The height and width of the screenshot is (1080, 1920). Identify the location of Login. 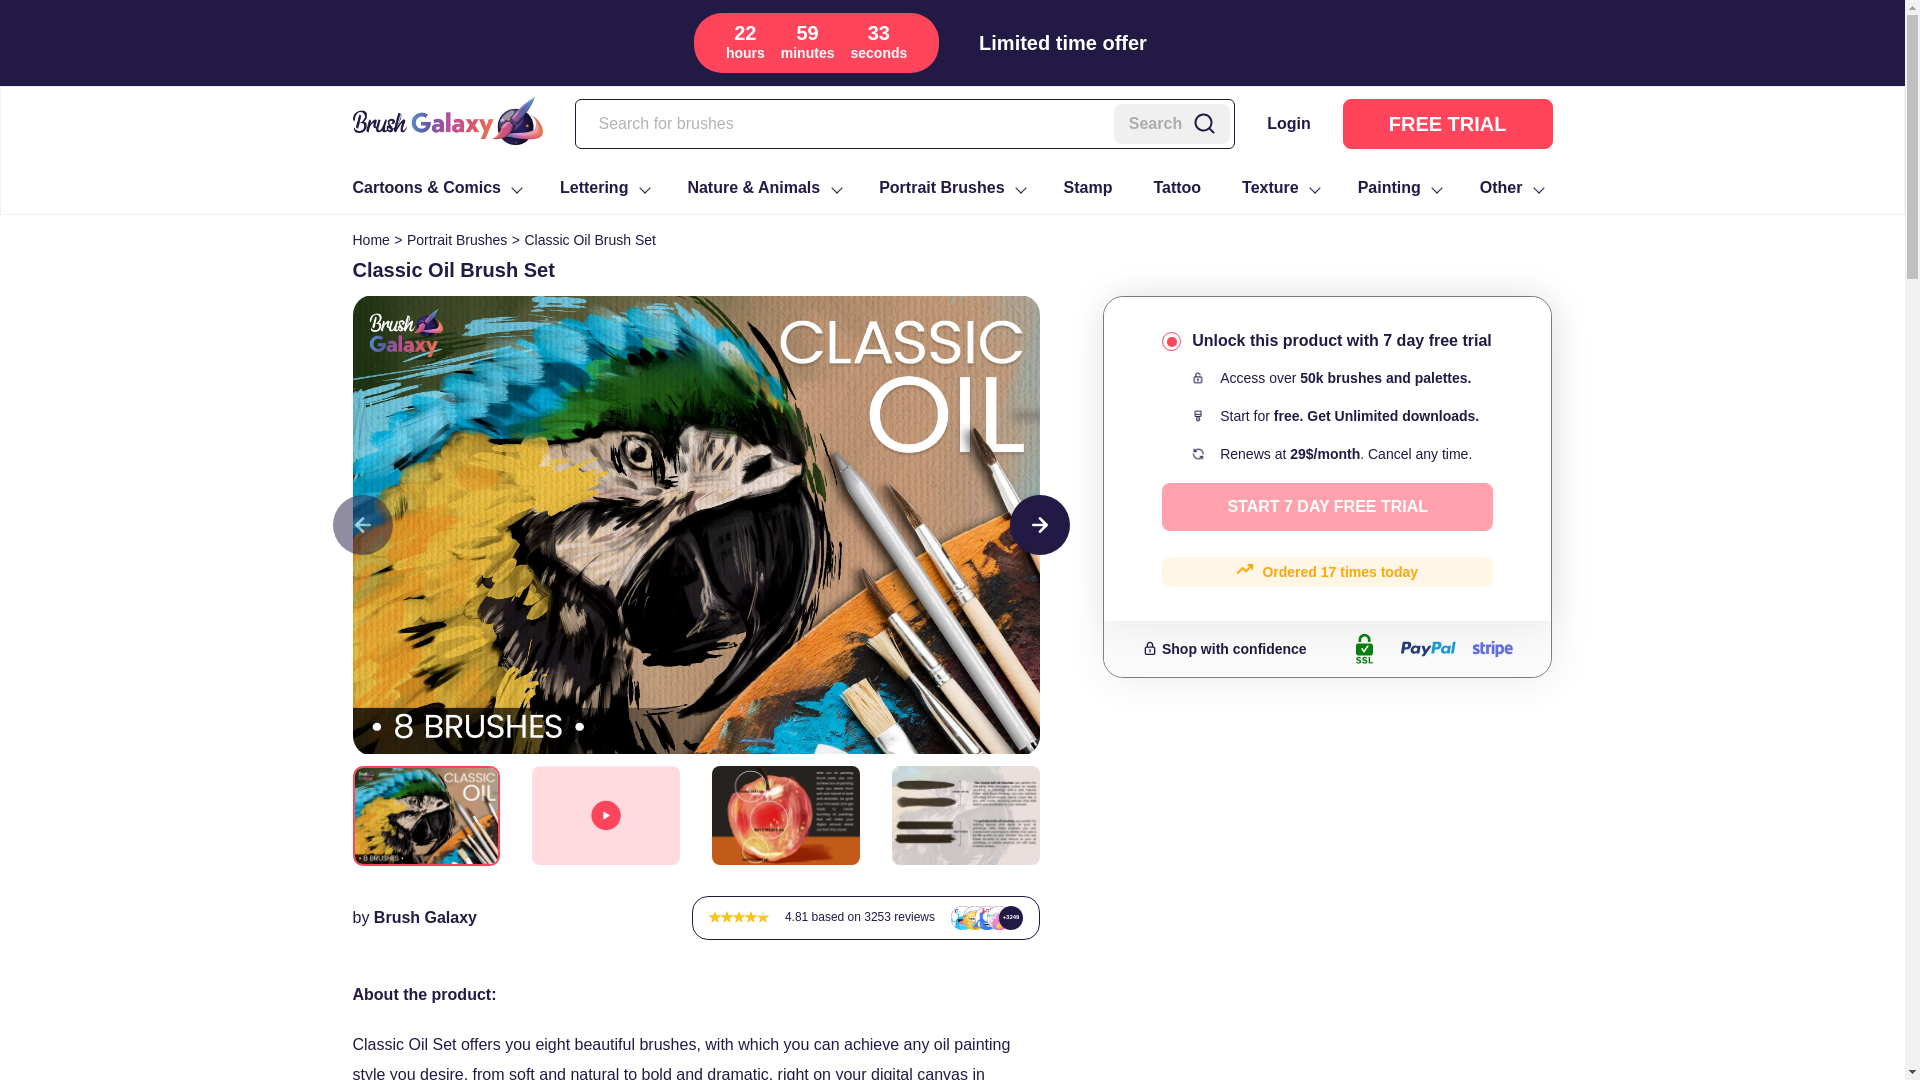
(1289, 124).